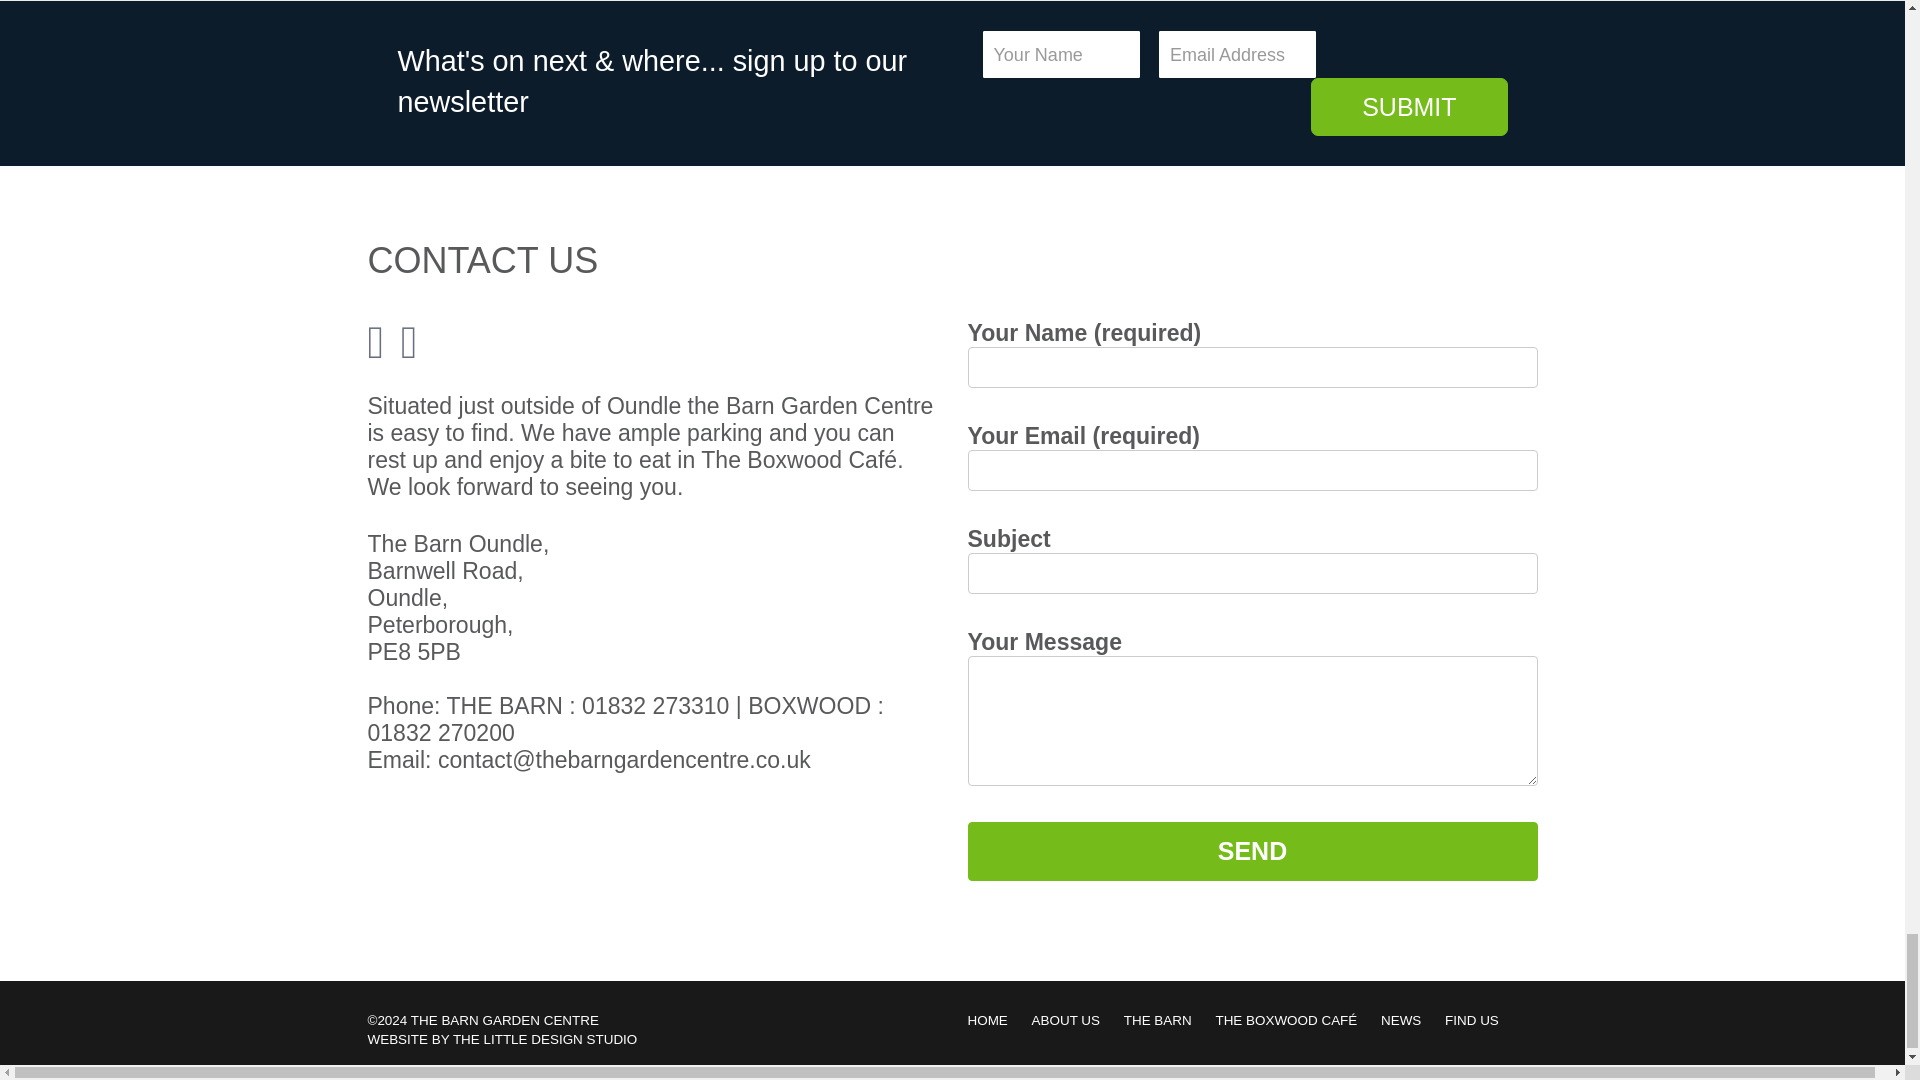  I want to click on THE BARN GARDEN CENTRE, so click(504, 1020).